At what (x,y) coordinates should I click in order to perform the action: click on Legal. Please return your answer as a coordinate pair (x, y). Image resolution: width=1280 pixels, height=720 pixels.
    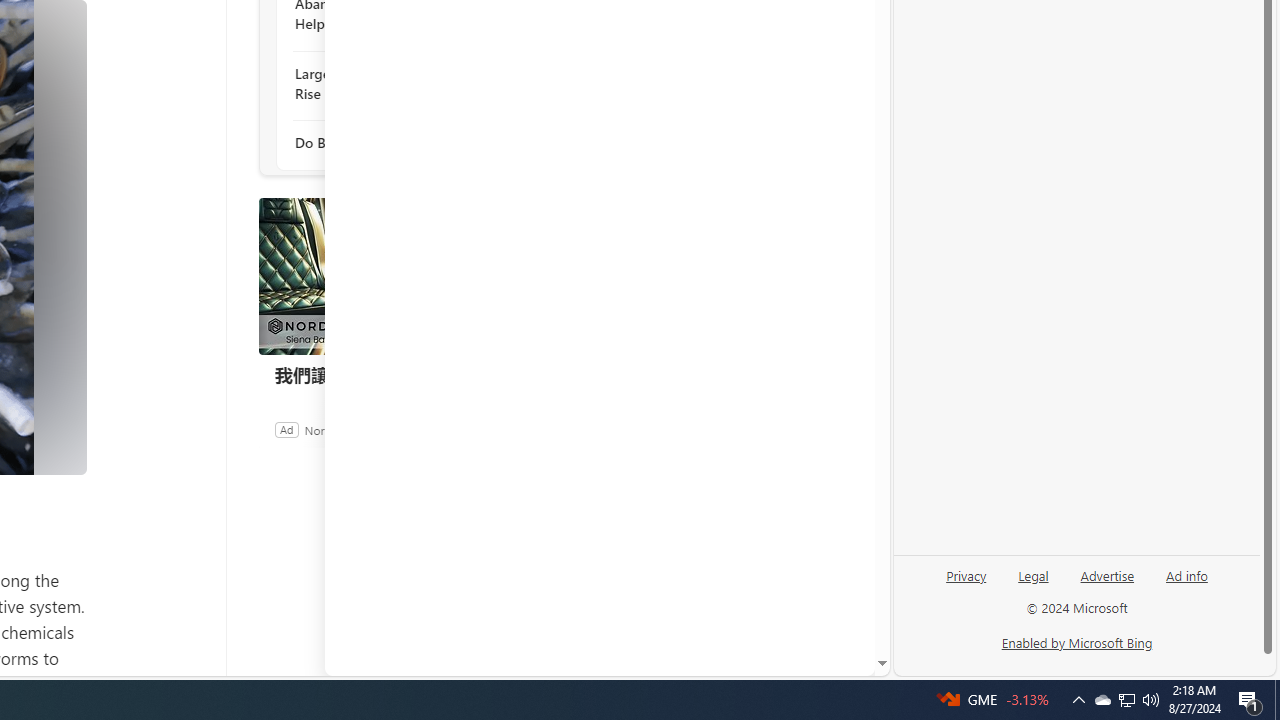
    Looking at the image, I should click on (1033, 583).